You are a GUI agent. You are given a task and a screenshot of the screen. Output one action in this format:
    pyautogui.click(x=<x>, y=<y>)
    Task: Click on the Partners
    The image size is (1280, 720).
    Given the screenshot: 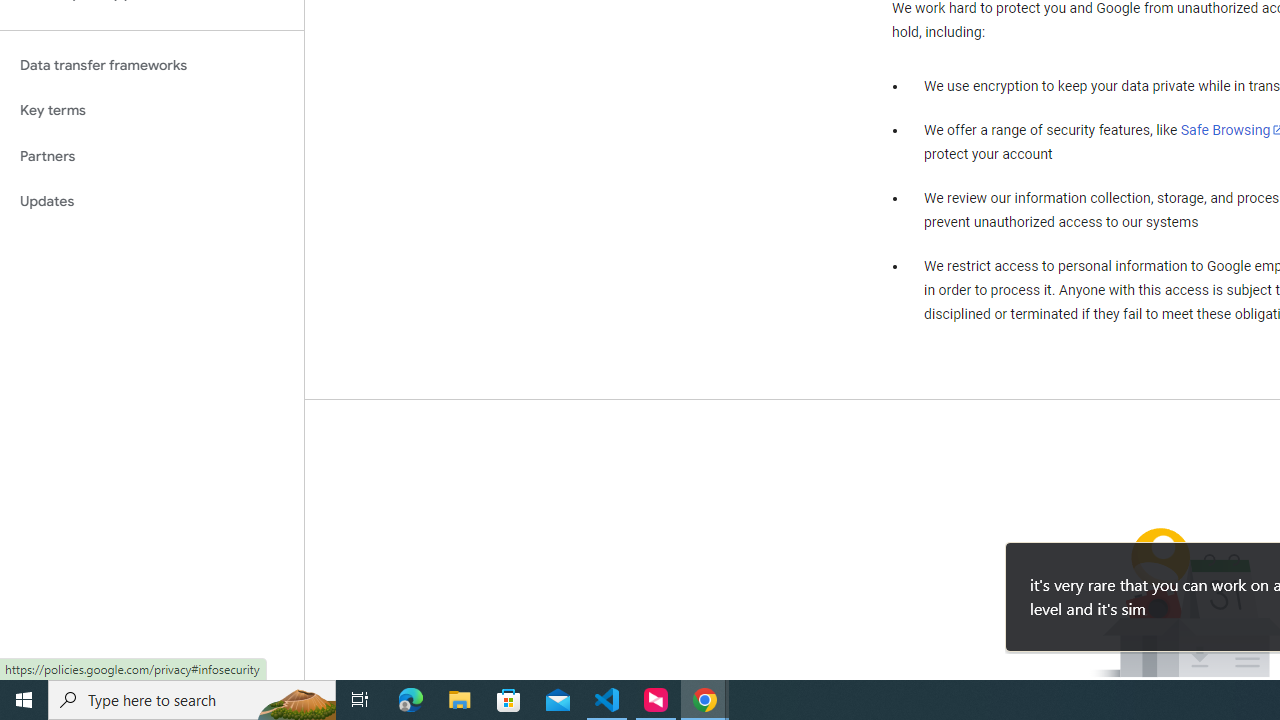 What is the action you would take?
    pyautogui.click(x=152, y=156)
    